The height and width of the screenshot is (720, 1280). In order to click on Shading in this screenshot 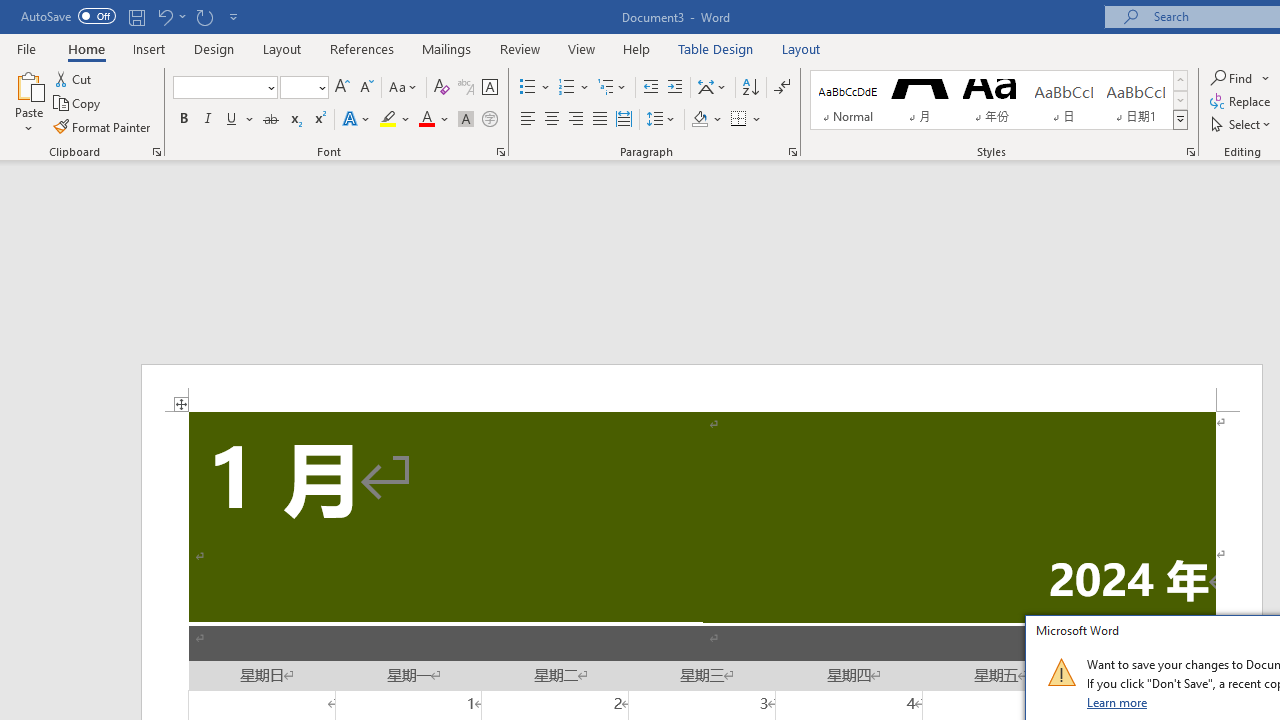, I will do `click(706, 120)`.